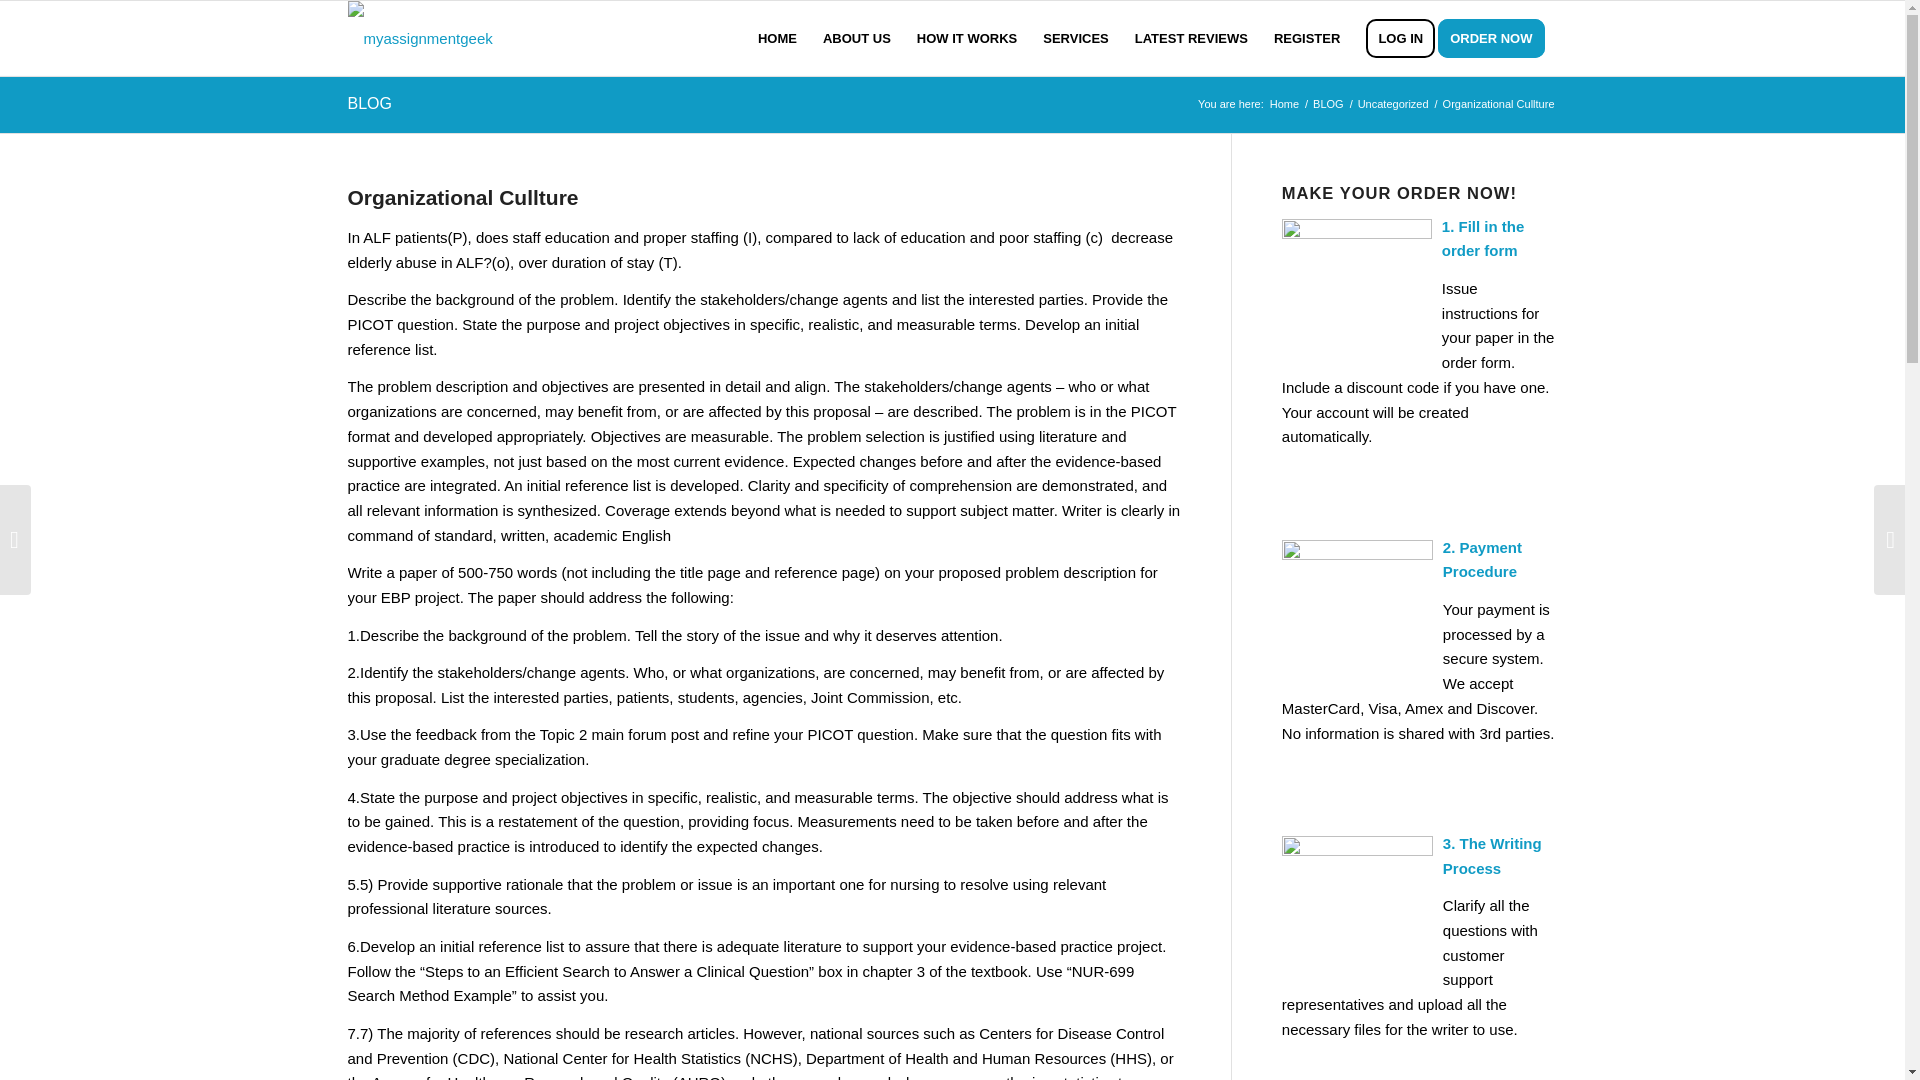 This screenshot has height=1080, width=1920. Describe the element at coordinates (369, 104) in the screenshot. I see `BLOG` at that location.